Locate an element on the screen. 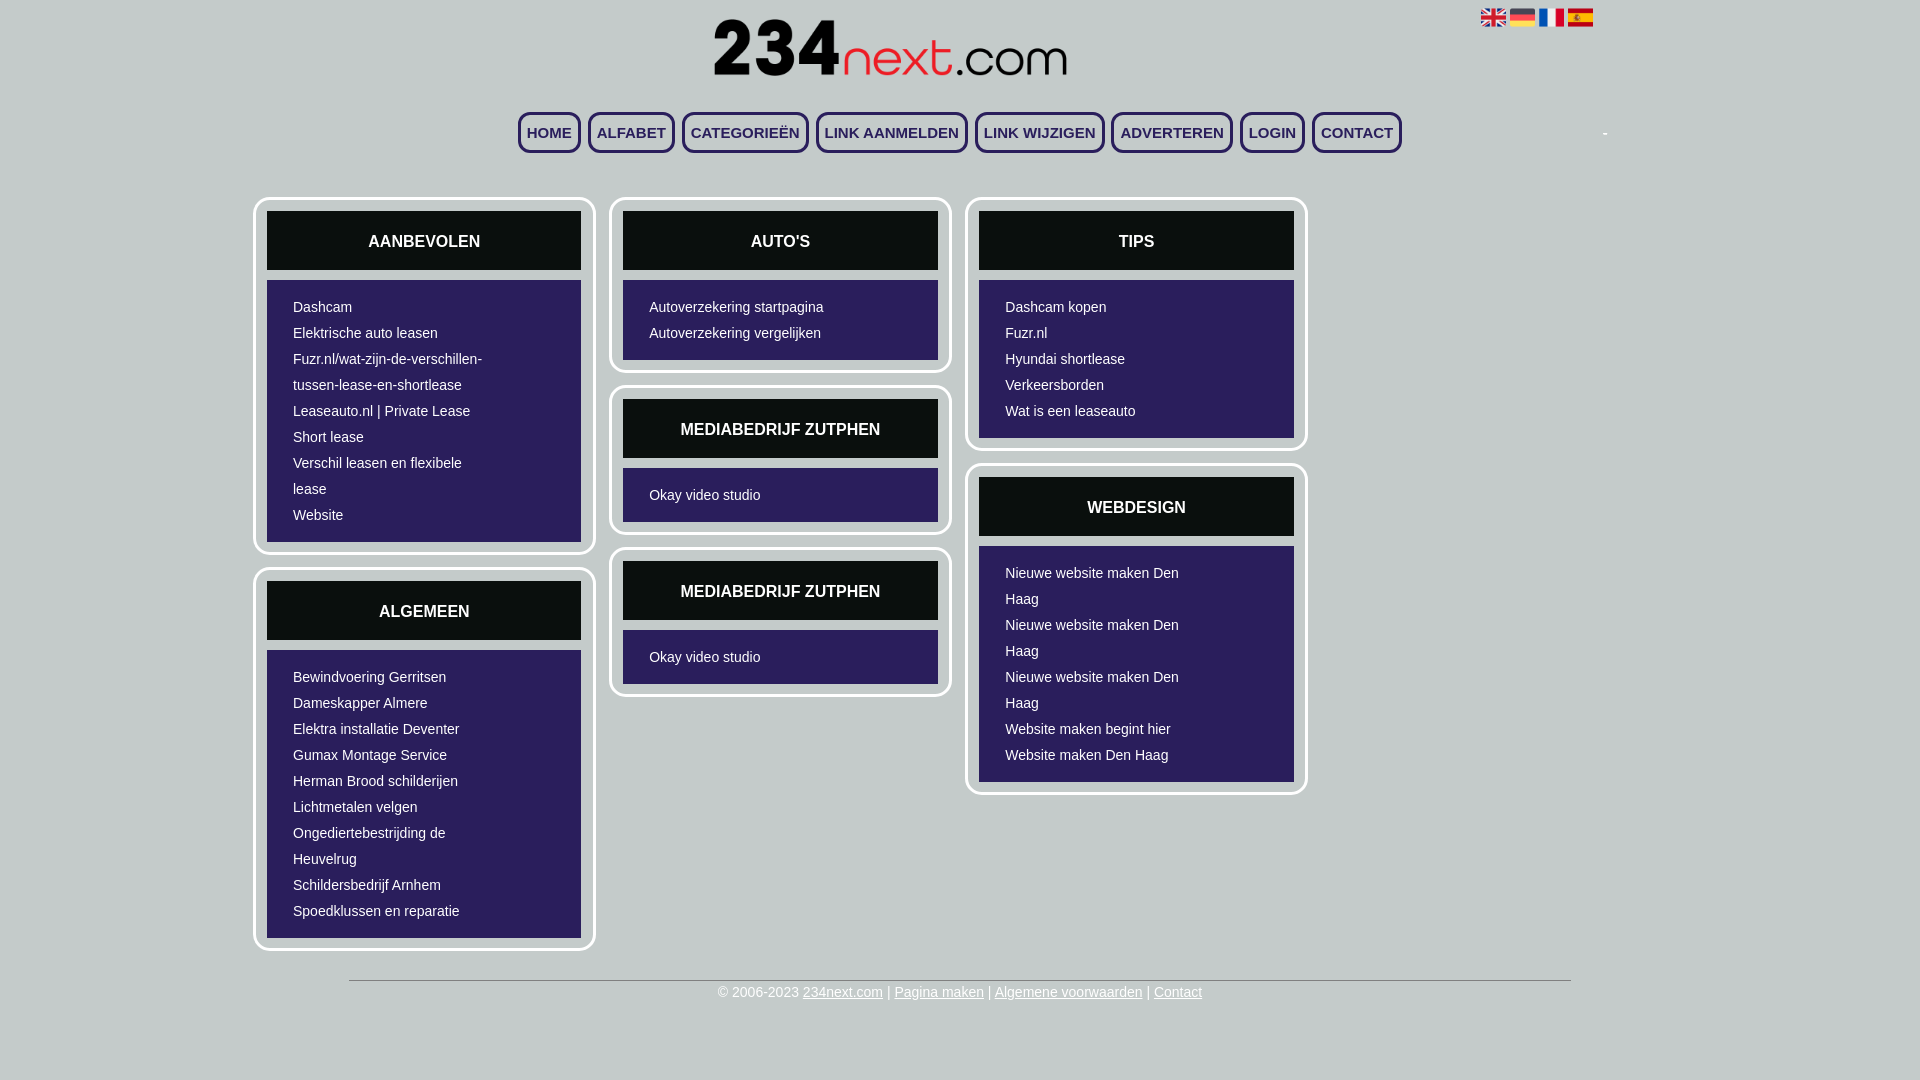  Algemene voorwaarden is located at coordinates (1068, 992).